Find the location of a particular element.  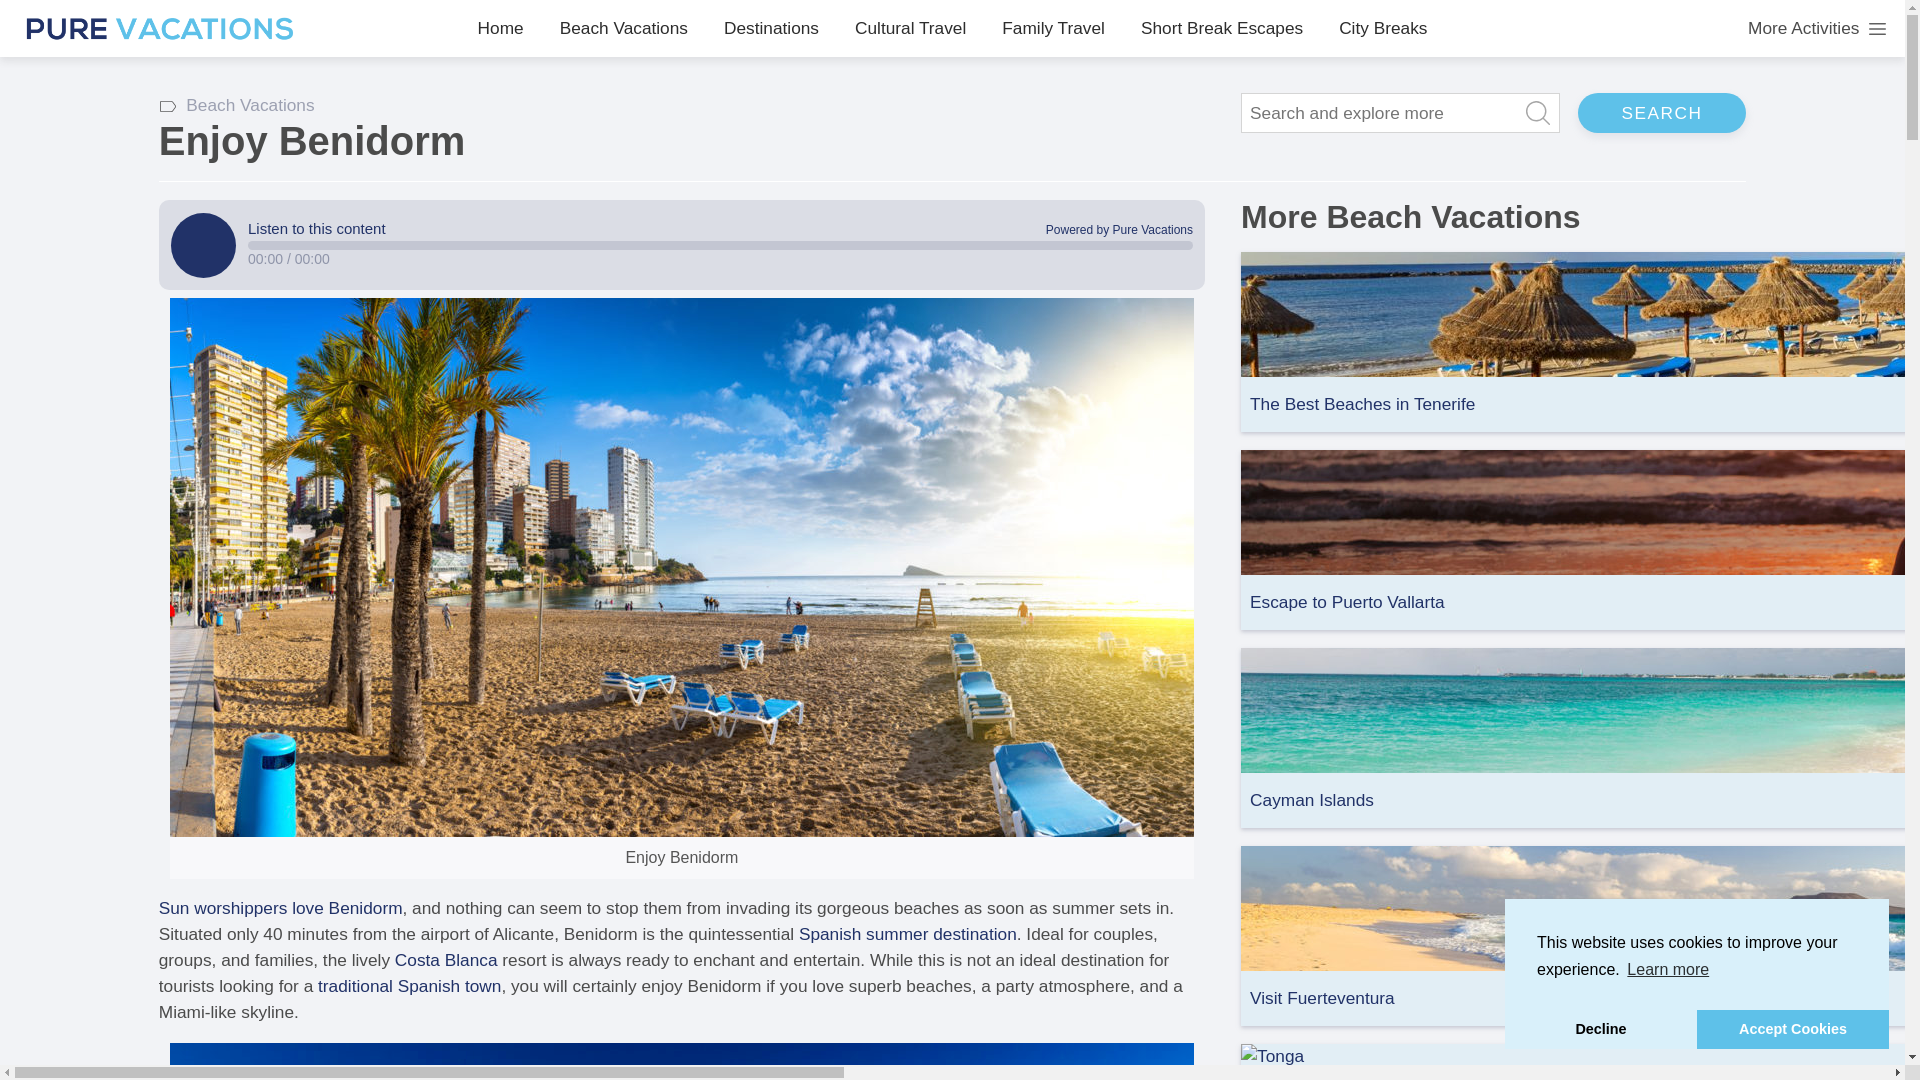

Pure Vacations -  Travel Articles with Luxury and Adventure is located at coordinates (159, 28).